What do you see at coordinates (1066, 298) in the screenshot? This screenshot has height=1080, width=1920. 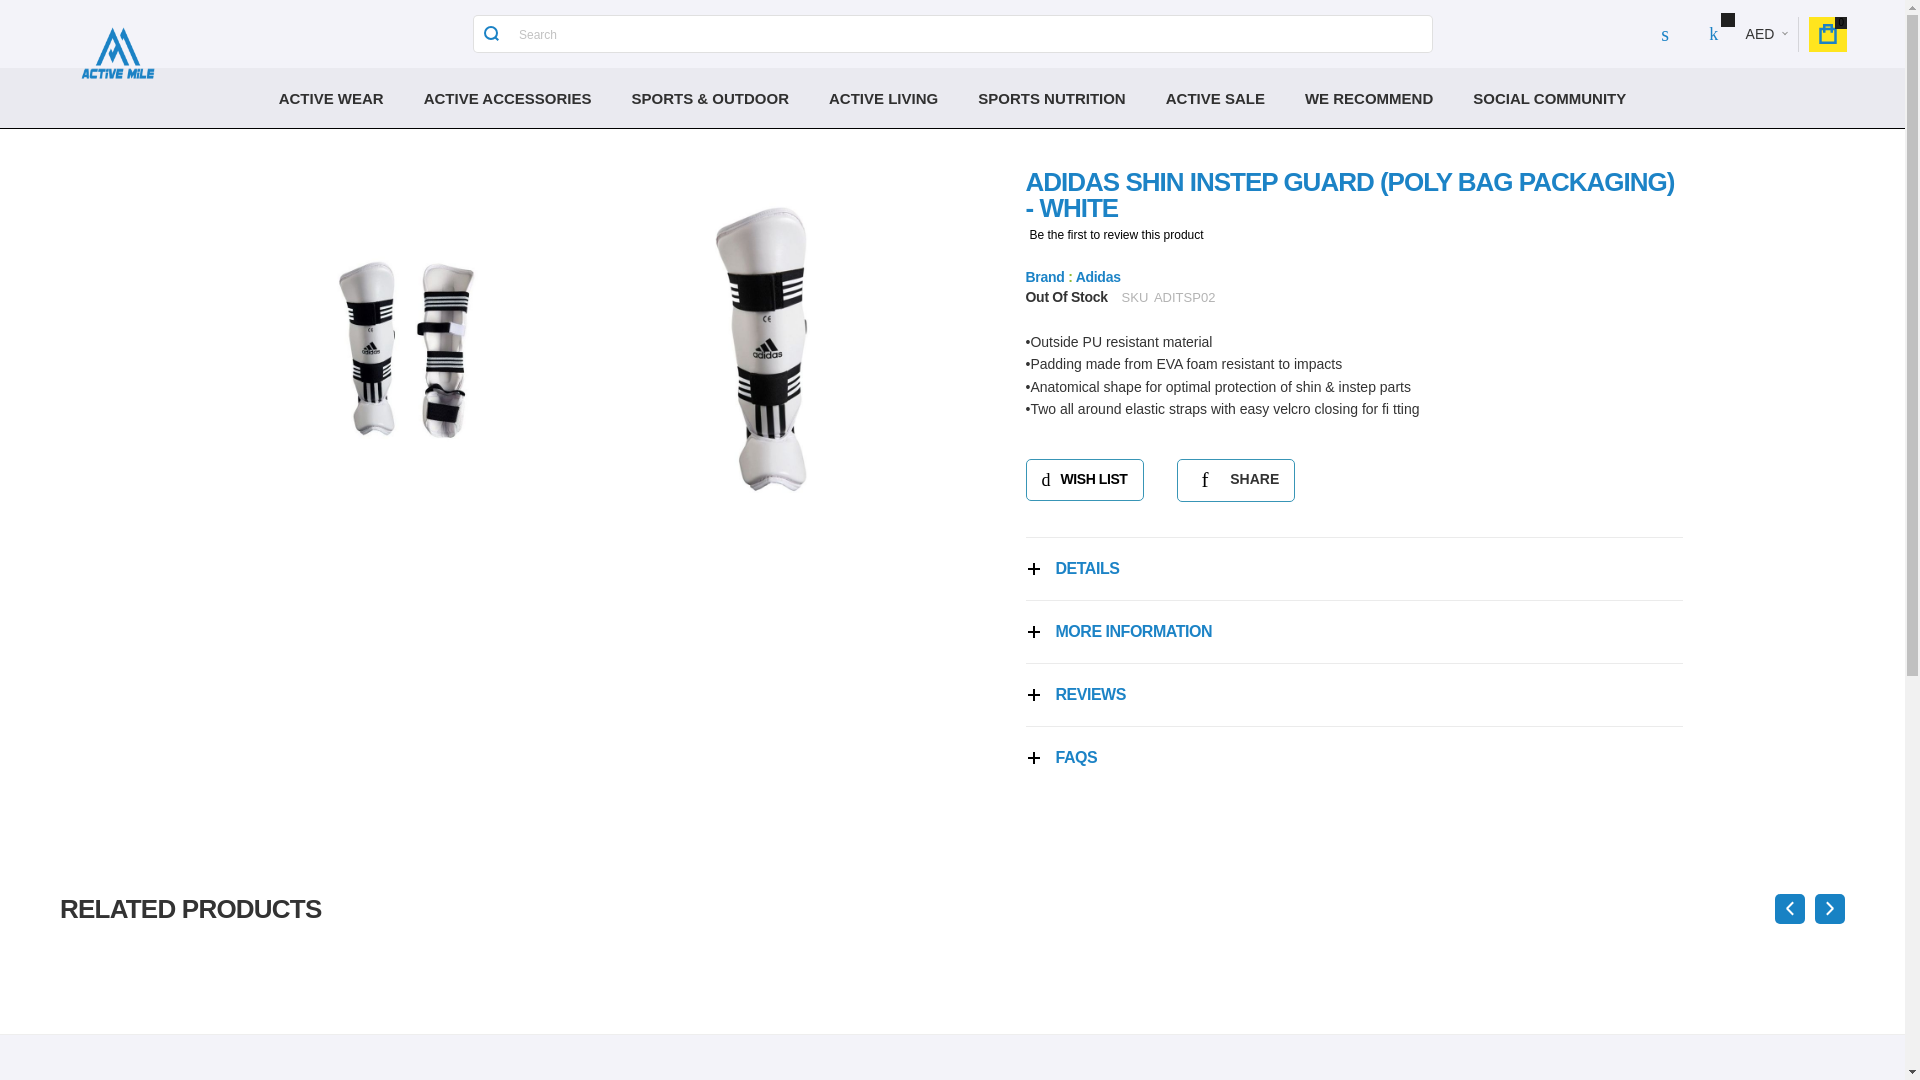 I see `Availability` at bounding box center [1066, 298].